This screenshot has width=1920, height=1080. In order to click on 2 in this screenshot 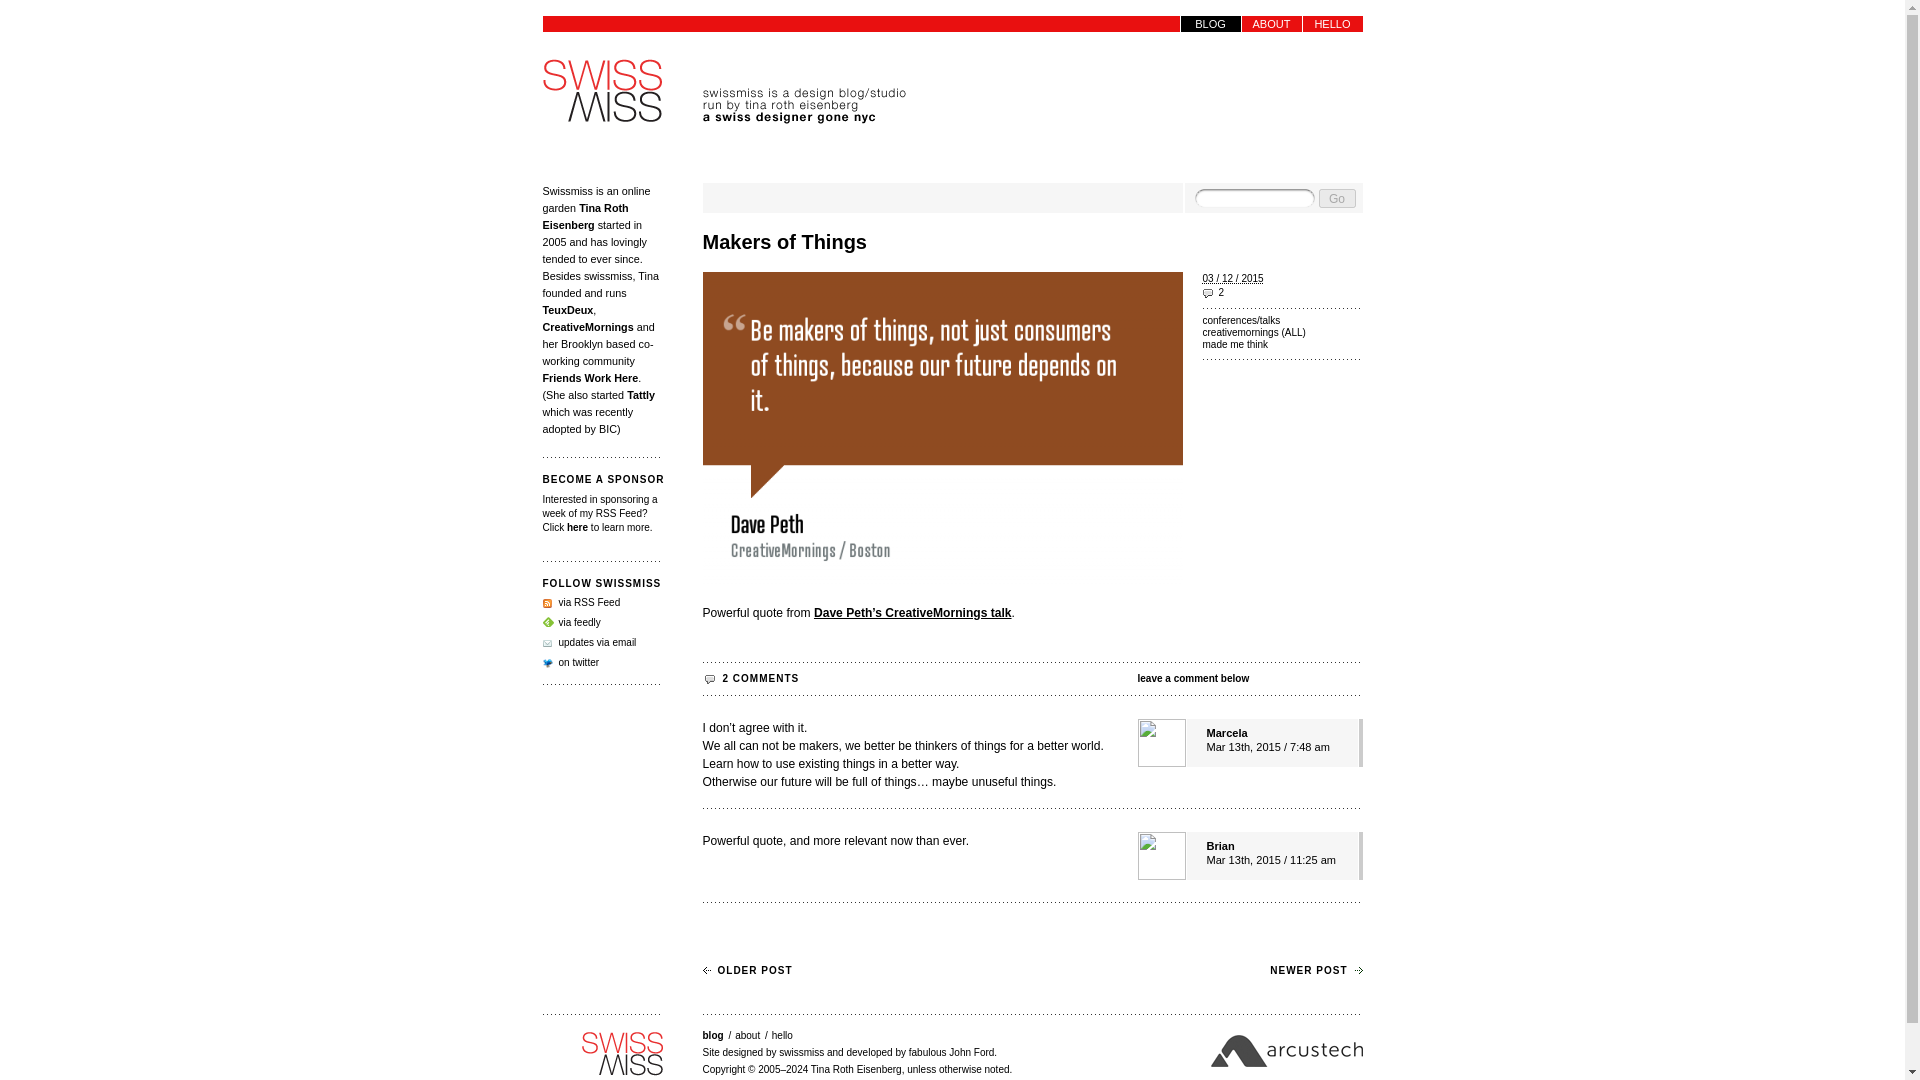, I will do `click(1281, 293)`.